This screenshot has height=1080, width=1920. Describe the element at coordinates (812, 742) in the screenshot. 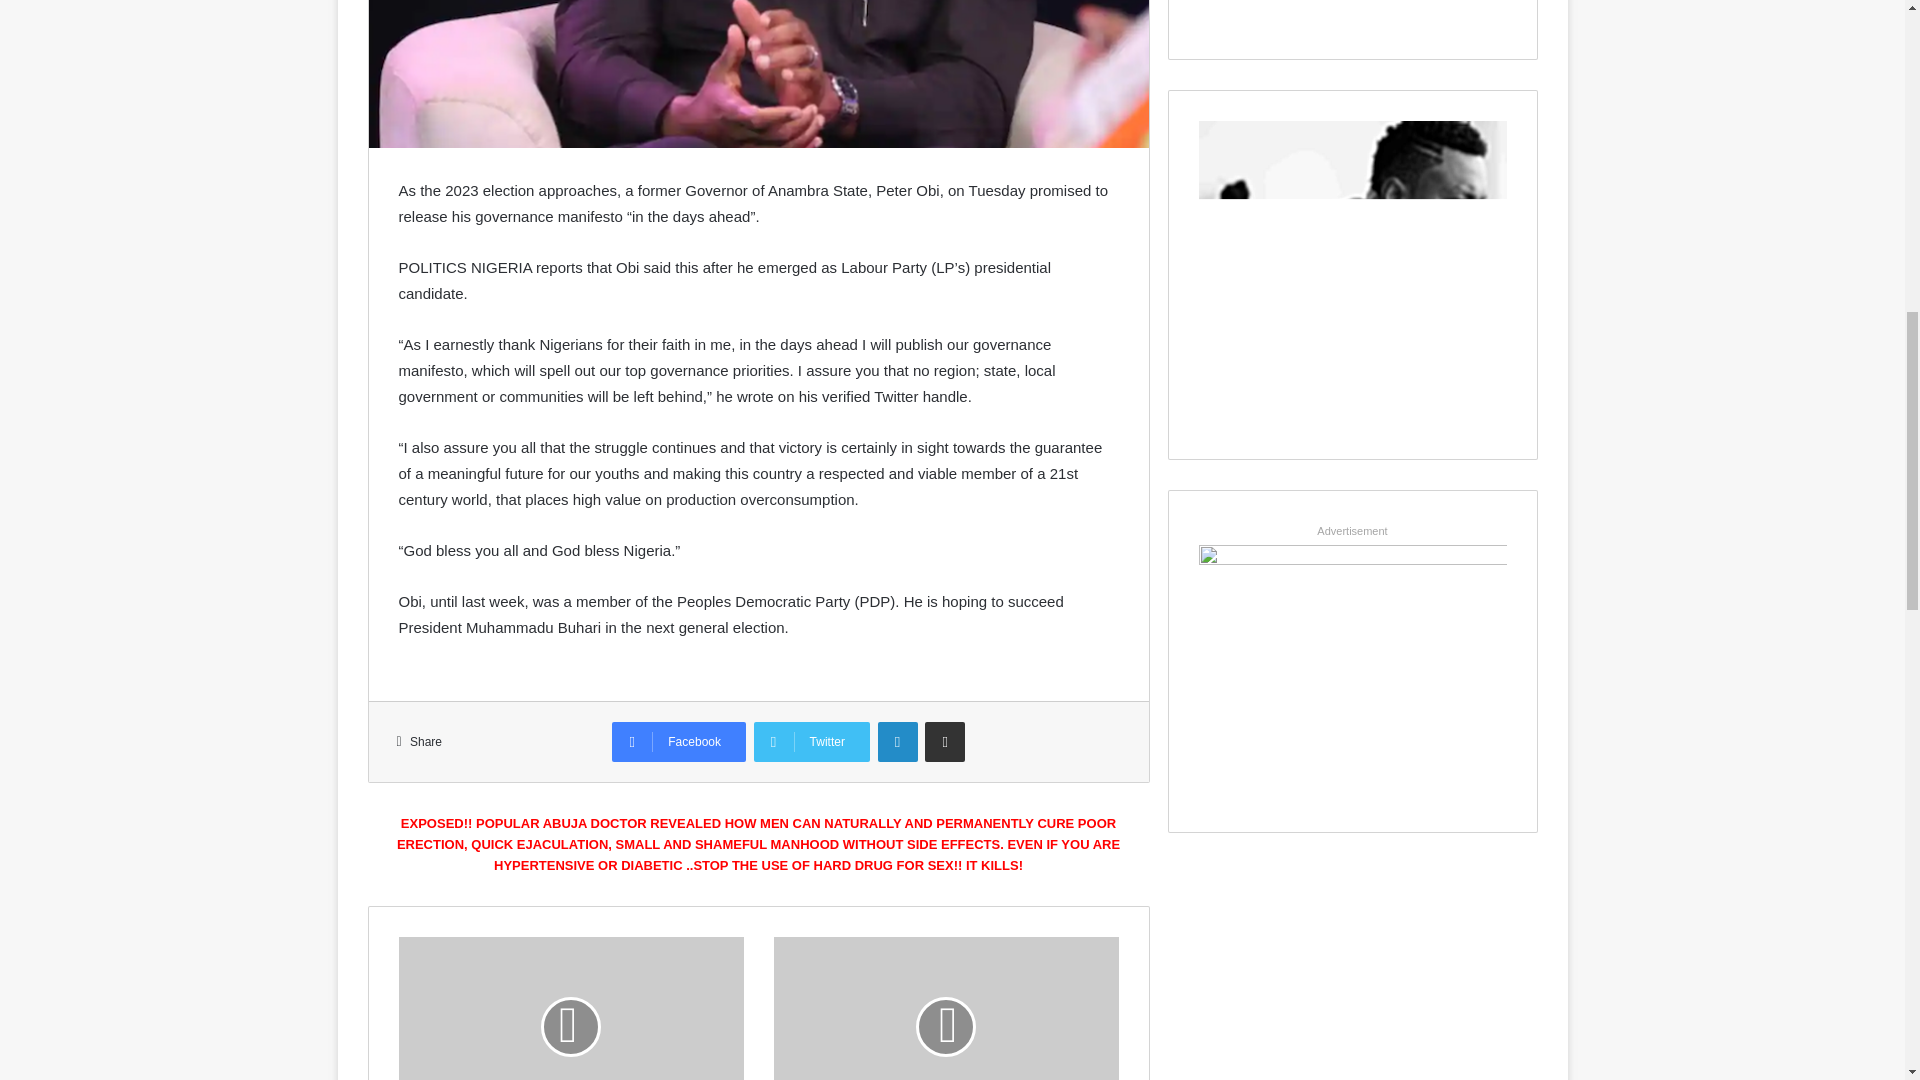

I see `Twitter` at that location.